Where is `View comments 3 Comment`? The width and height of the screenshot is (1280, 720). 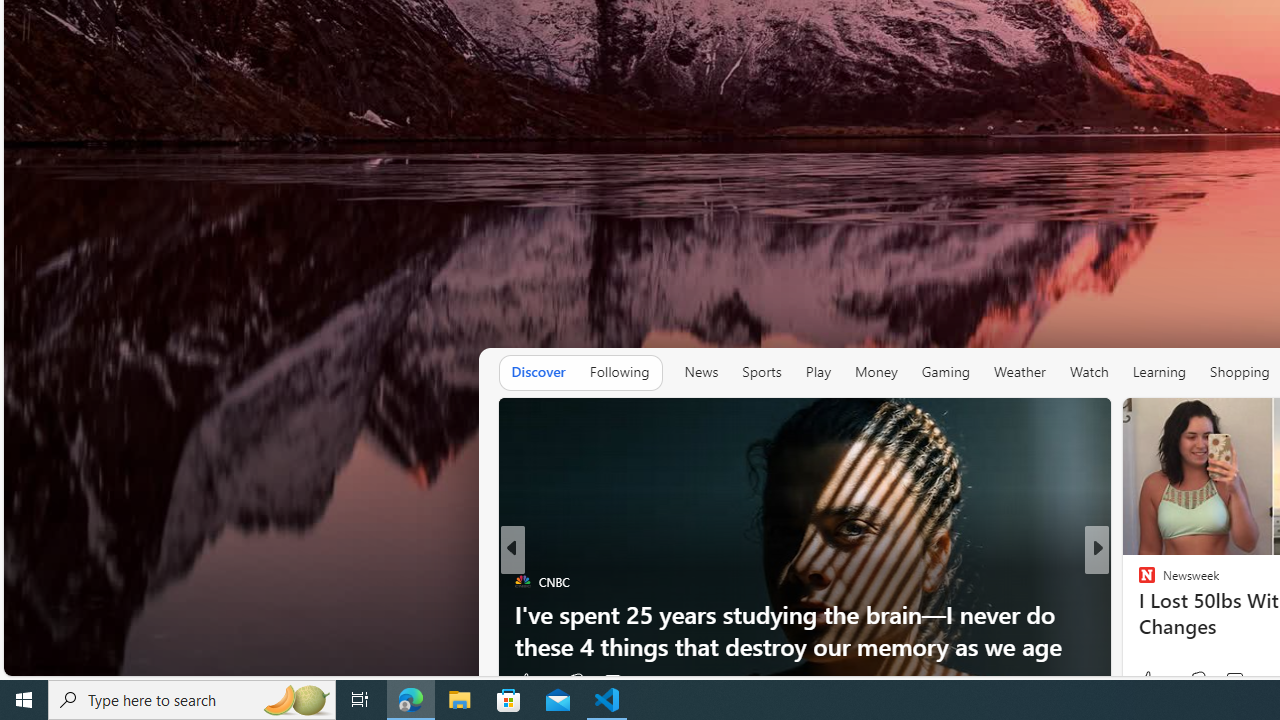 View comments 3 Comment is located at coordinates (1229, 681).